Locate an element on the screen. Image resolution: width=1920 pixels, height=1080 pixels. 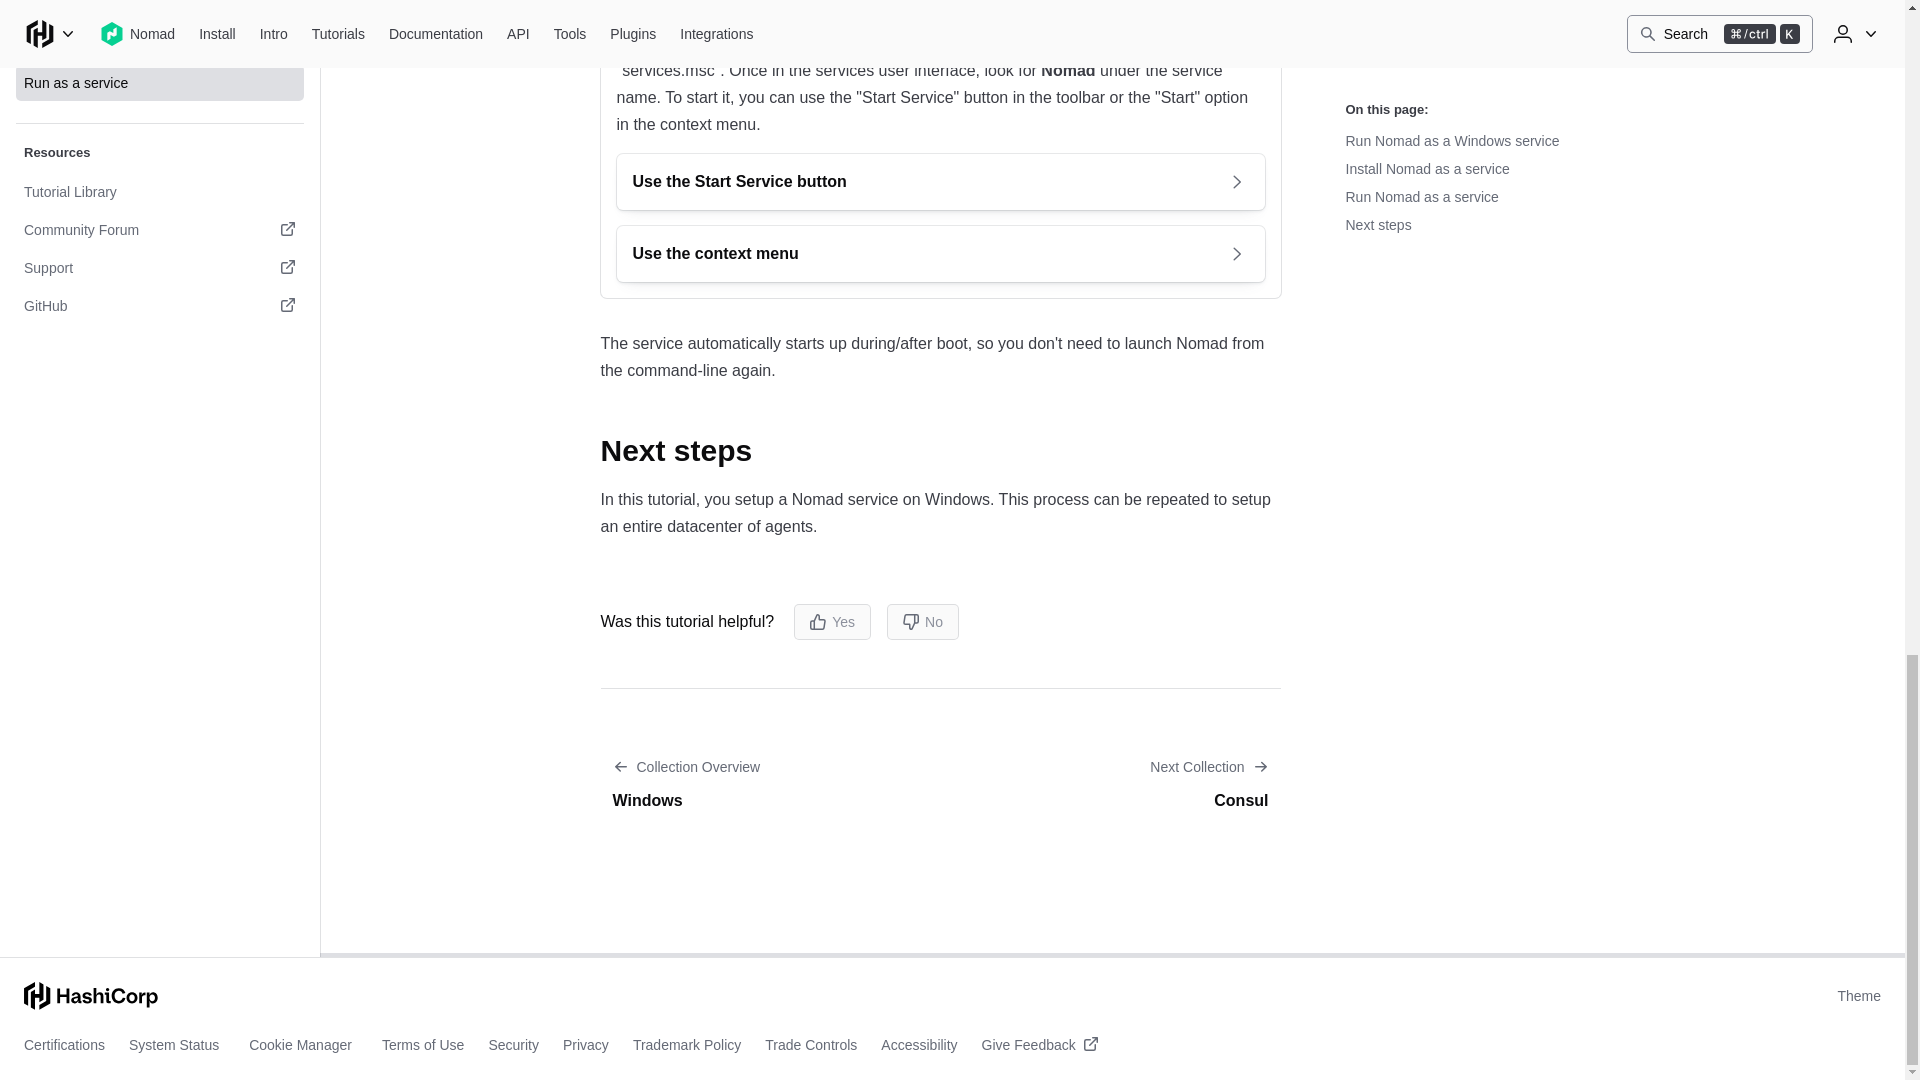
Next steps is located at coordinates (691, 450).